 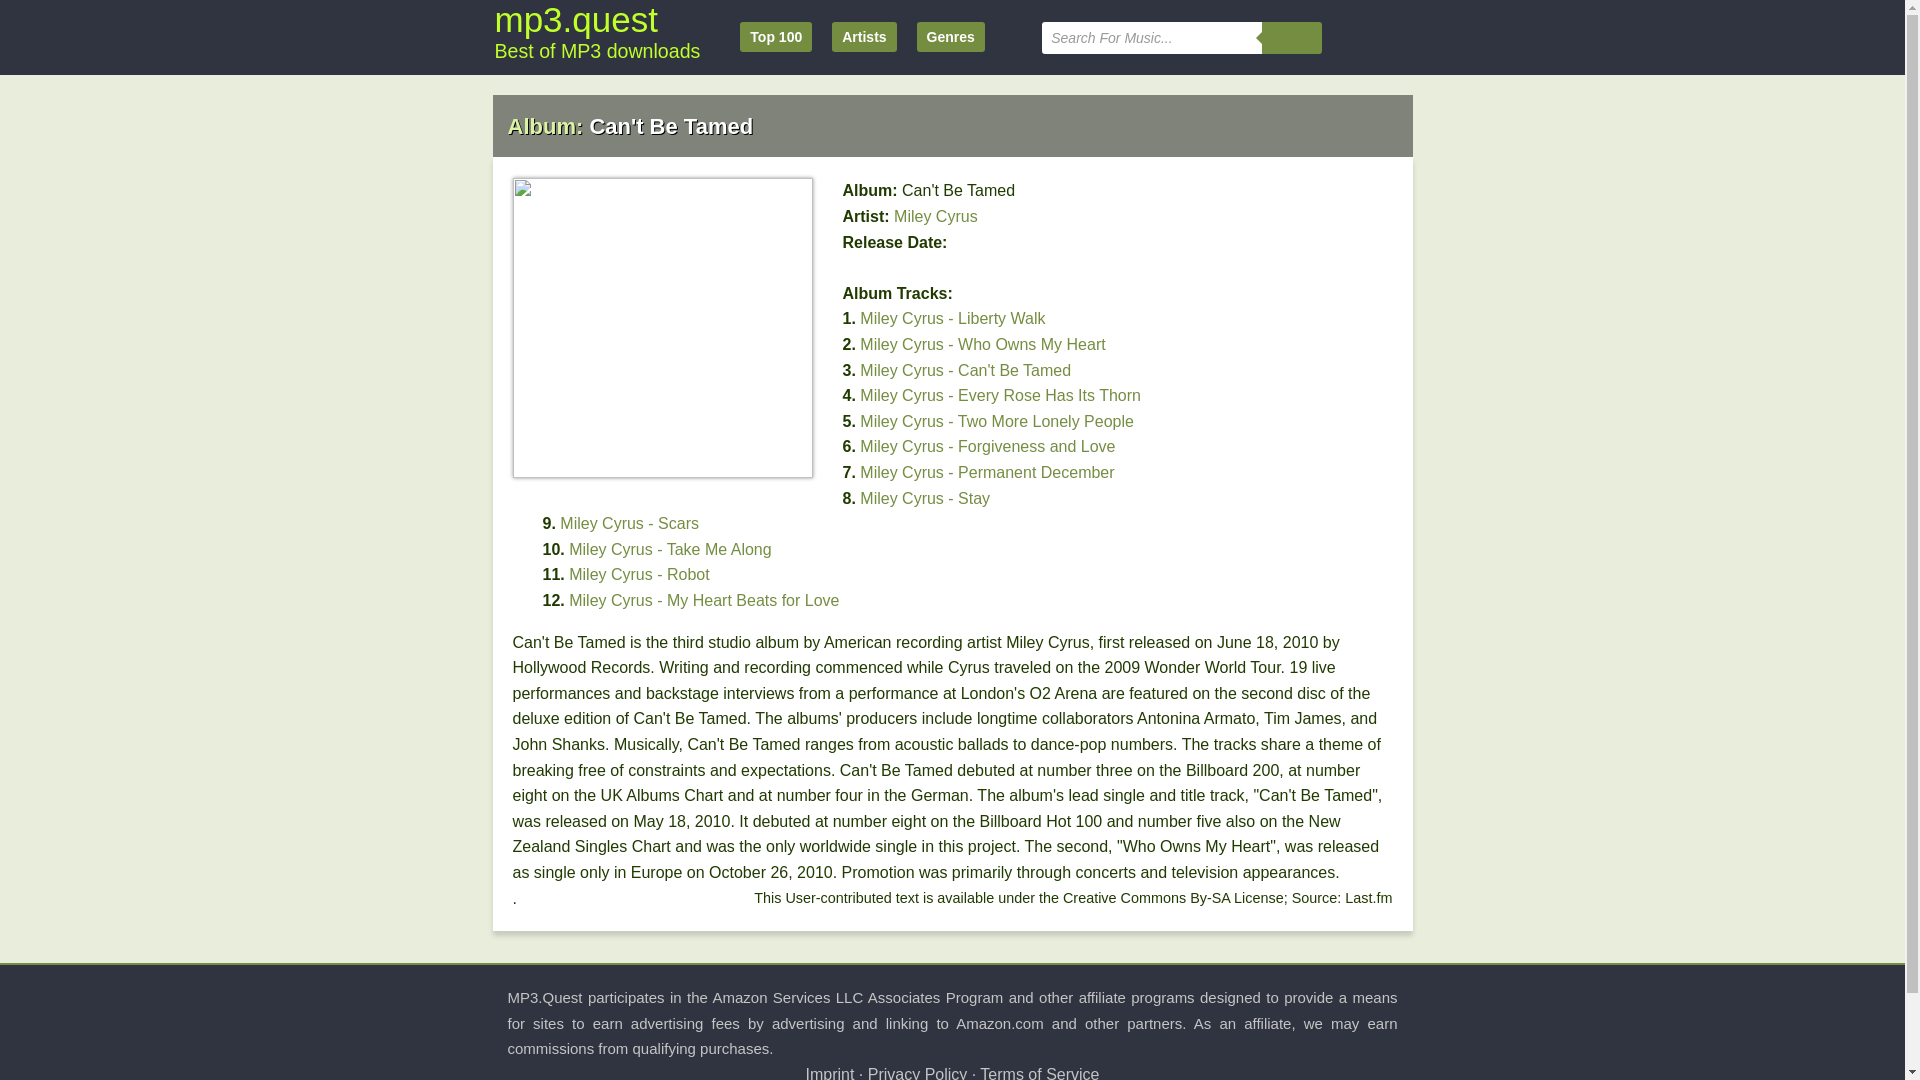 I want to click on Privacy Policy, so click(x=917, y=1072).